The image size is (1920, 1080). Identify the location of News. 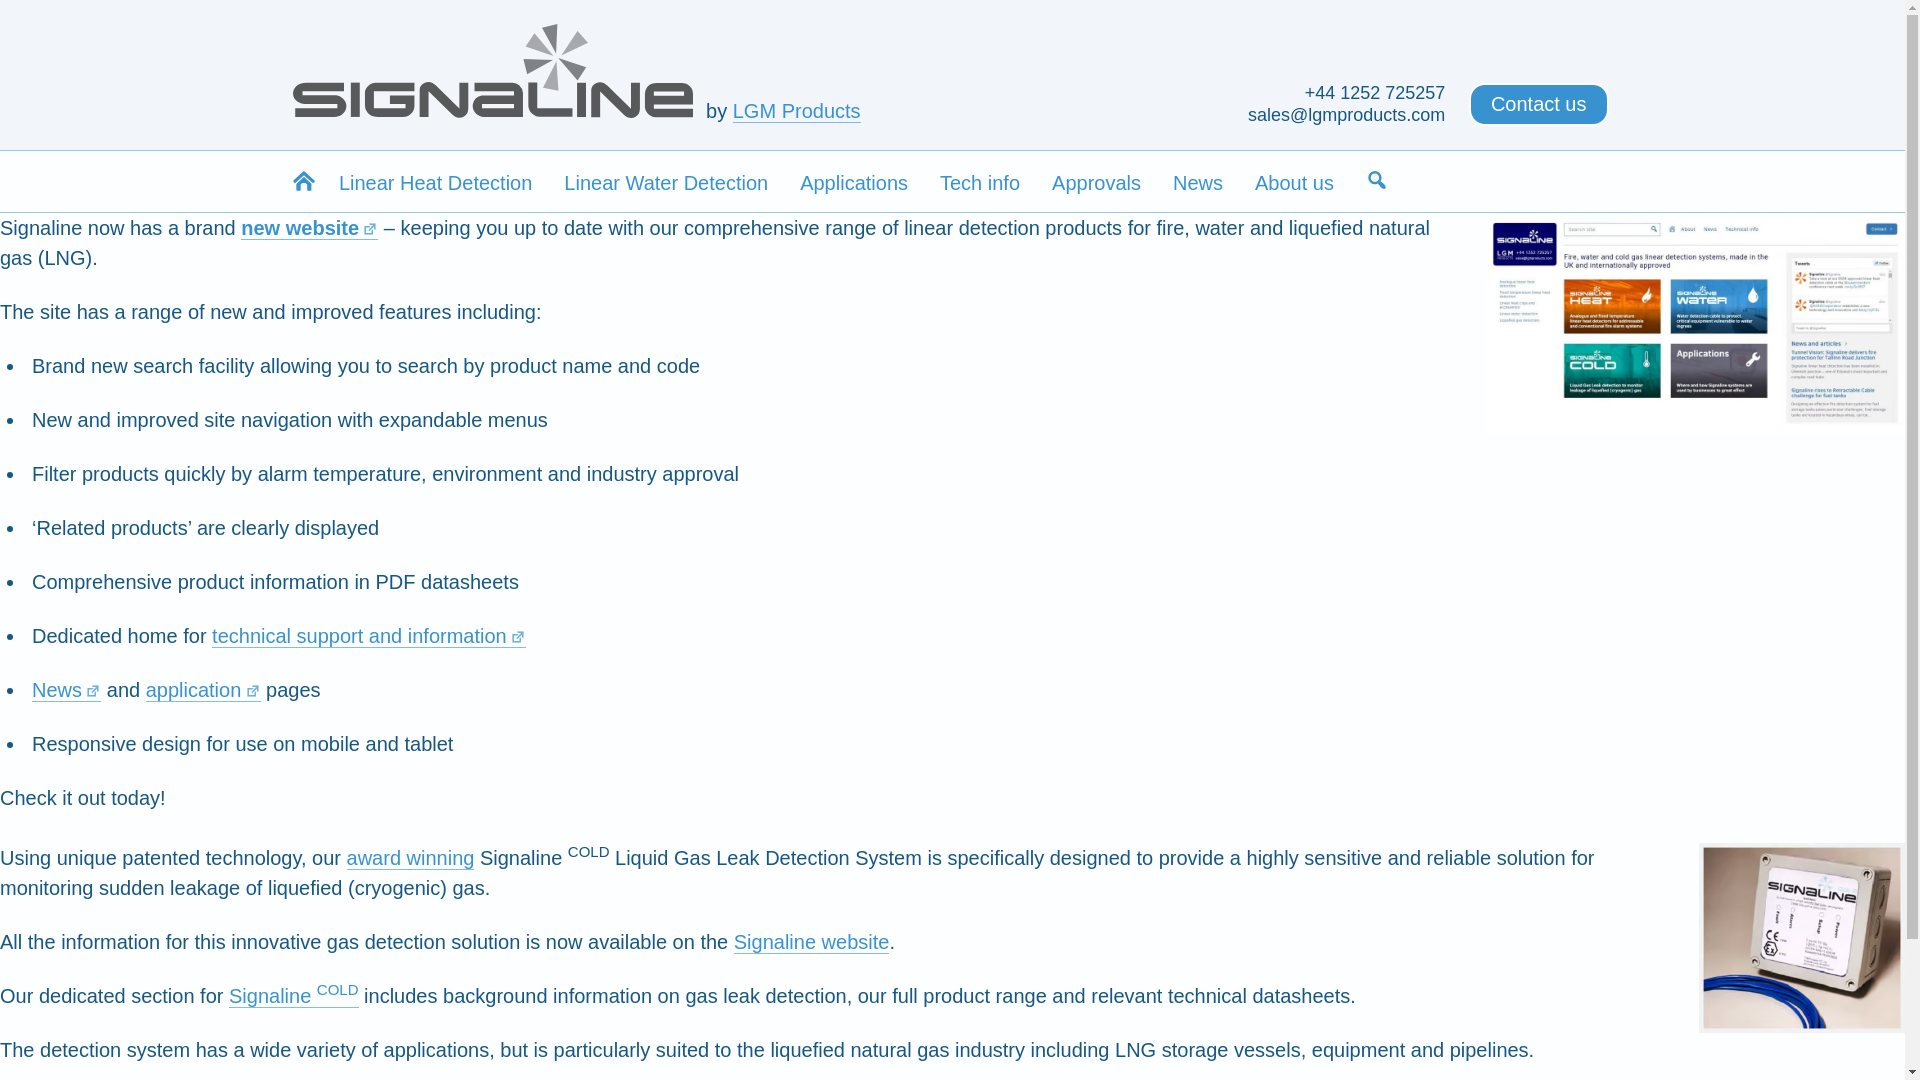
(1198, 182).